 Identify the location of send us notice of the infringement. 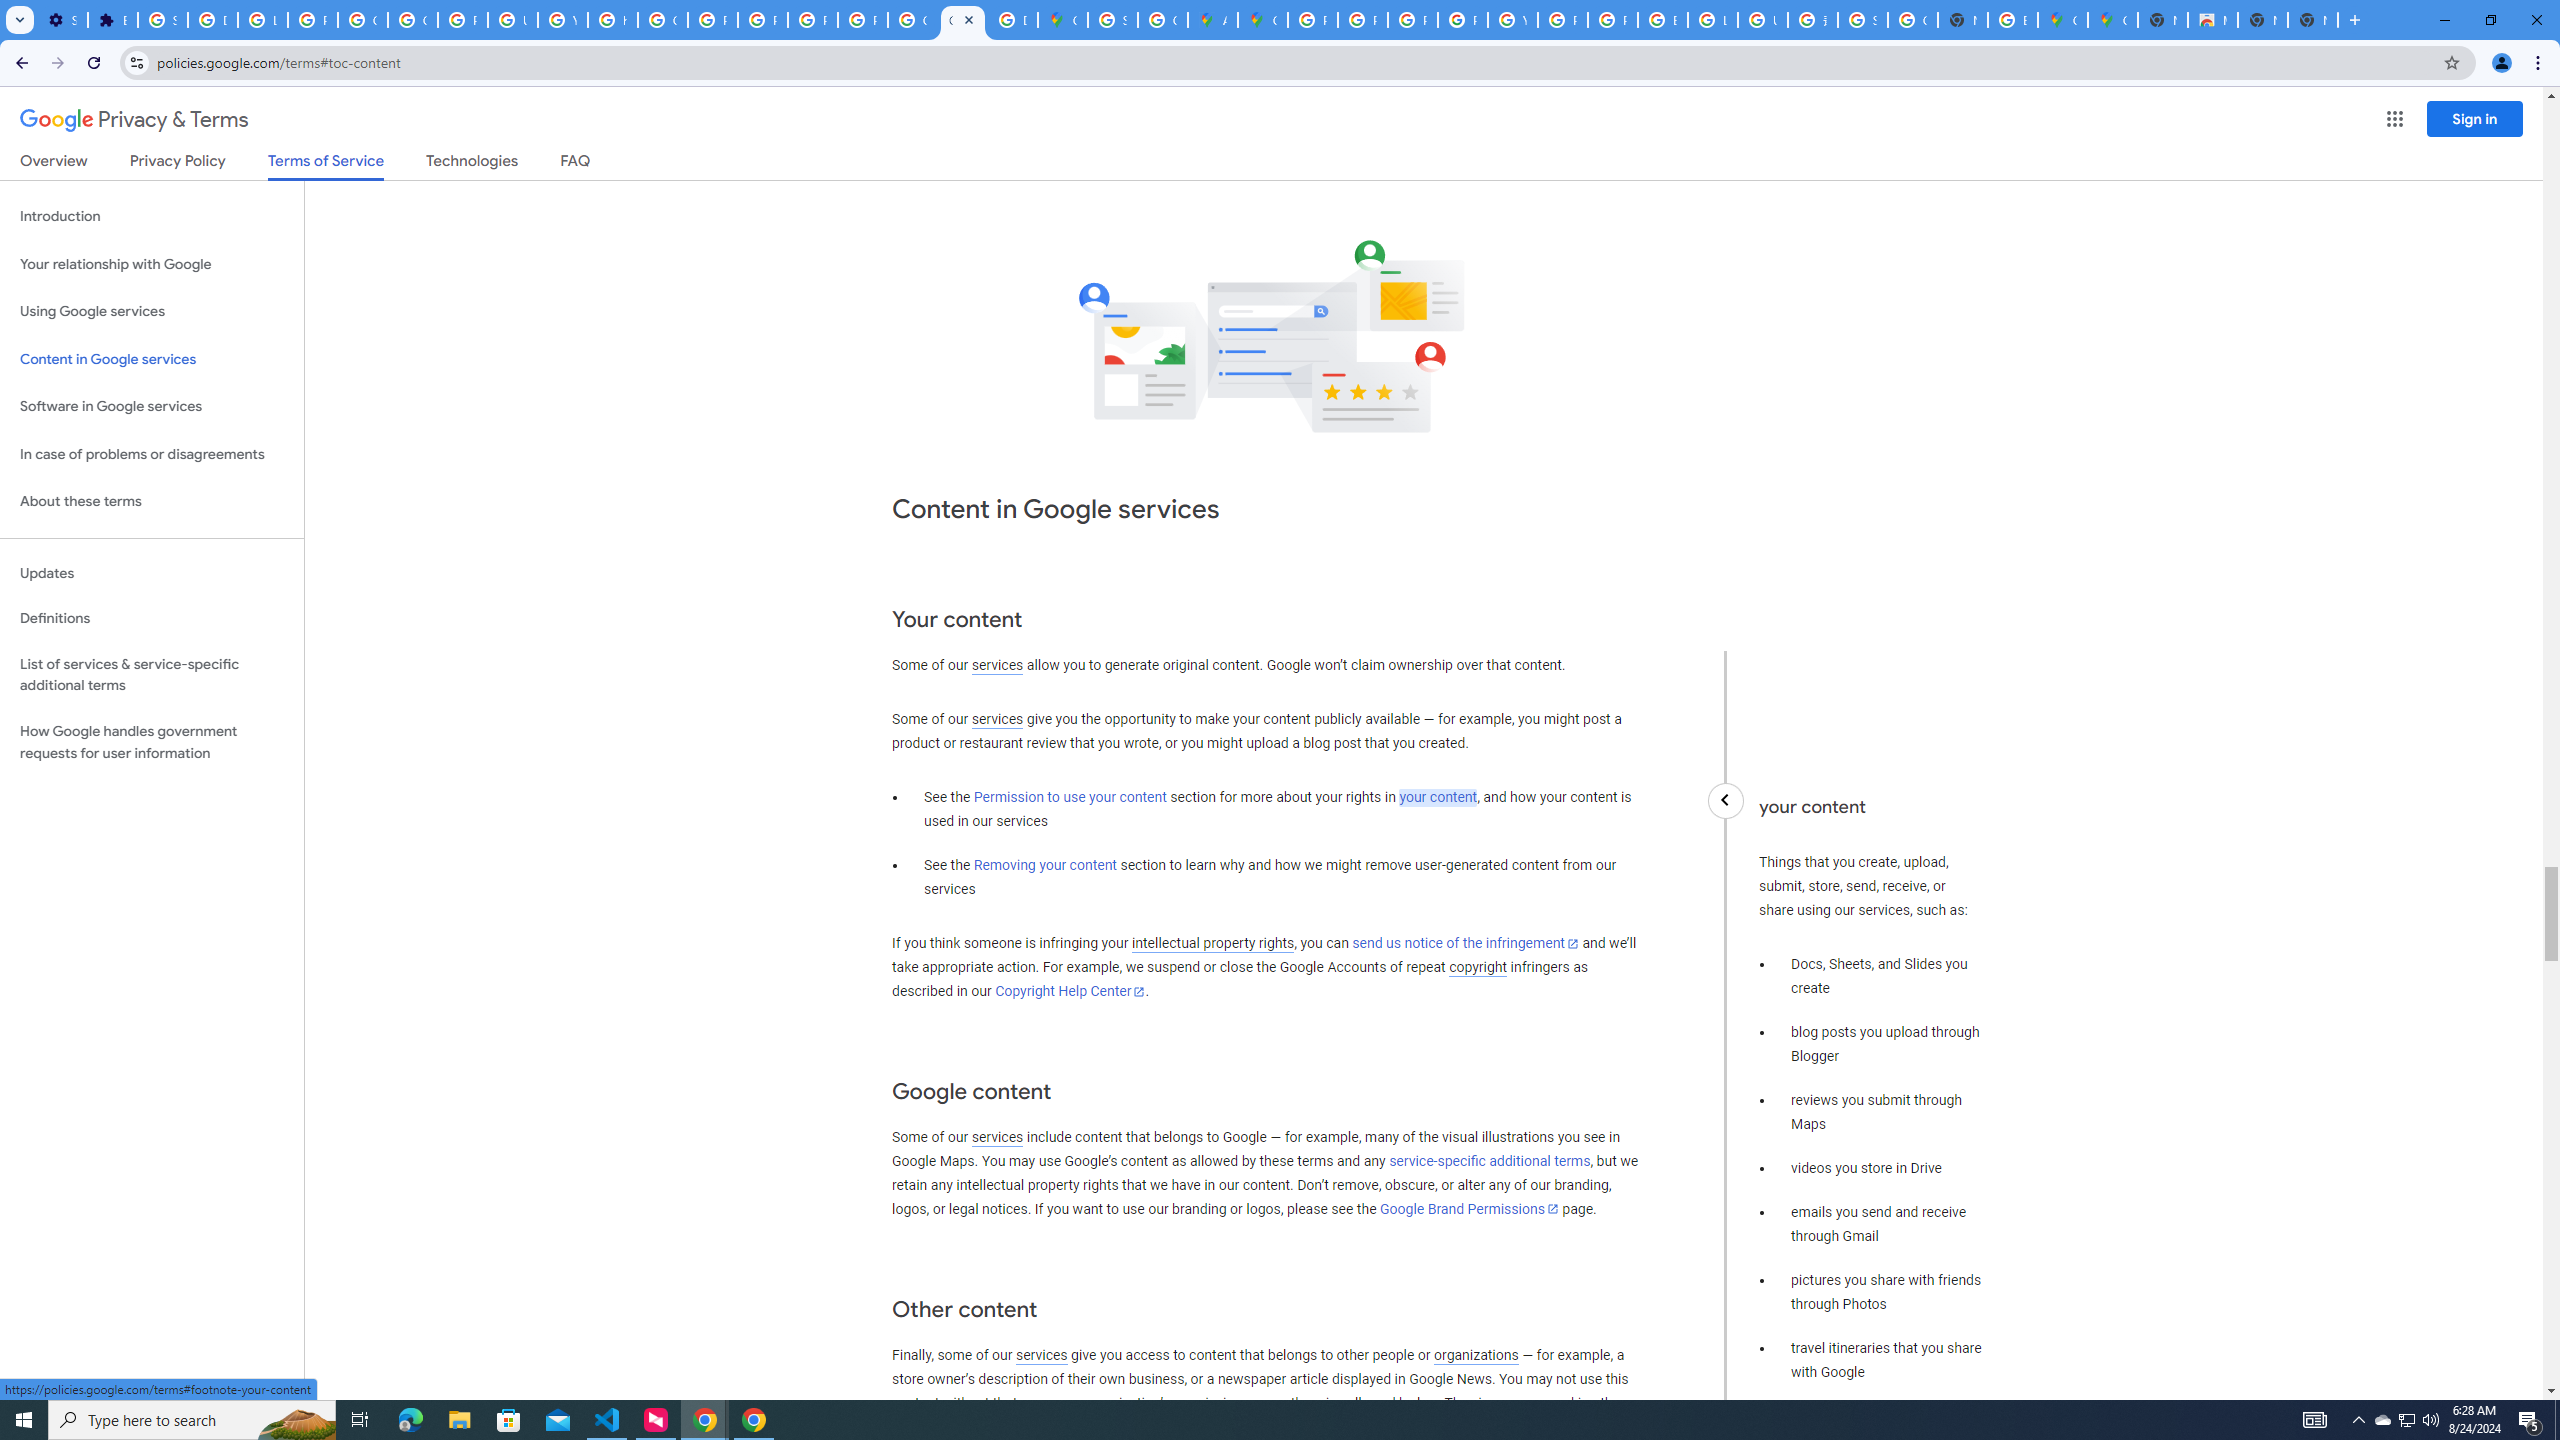
(1465, 944).